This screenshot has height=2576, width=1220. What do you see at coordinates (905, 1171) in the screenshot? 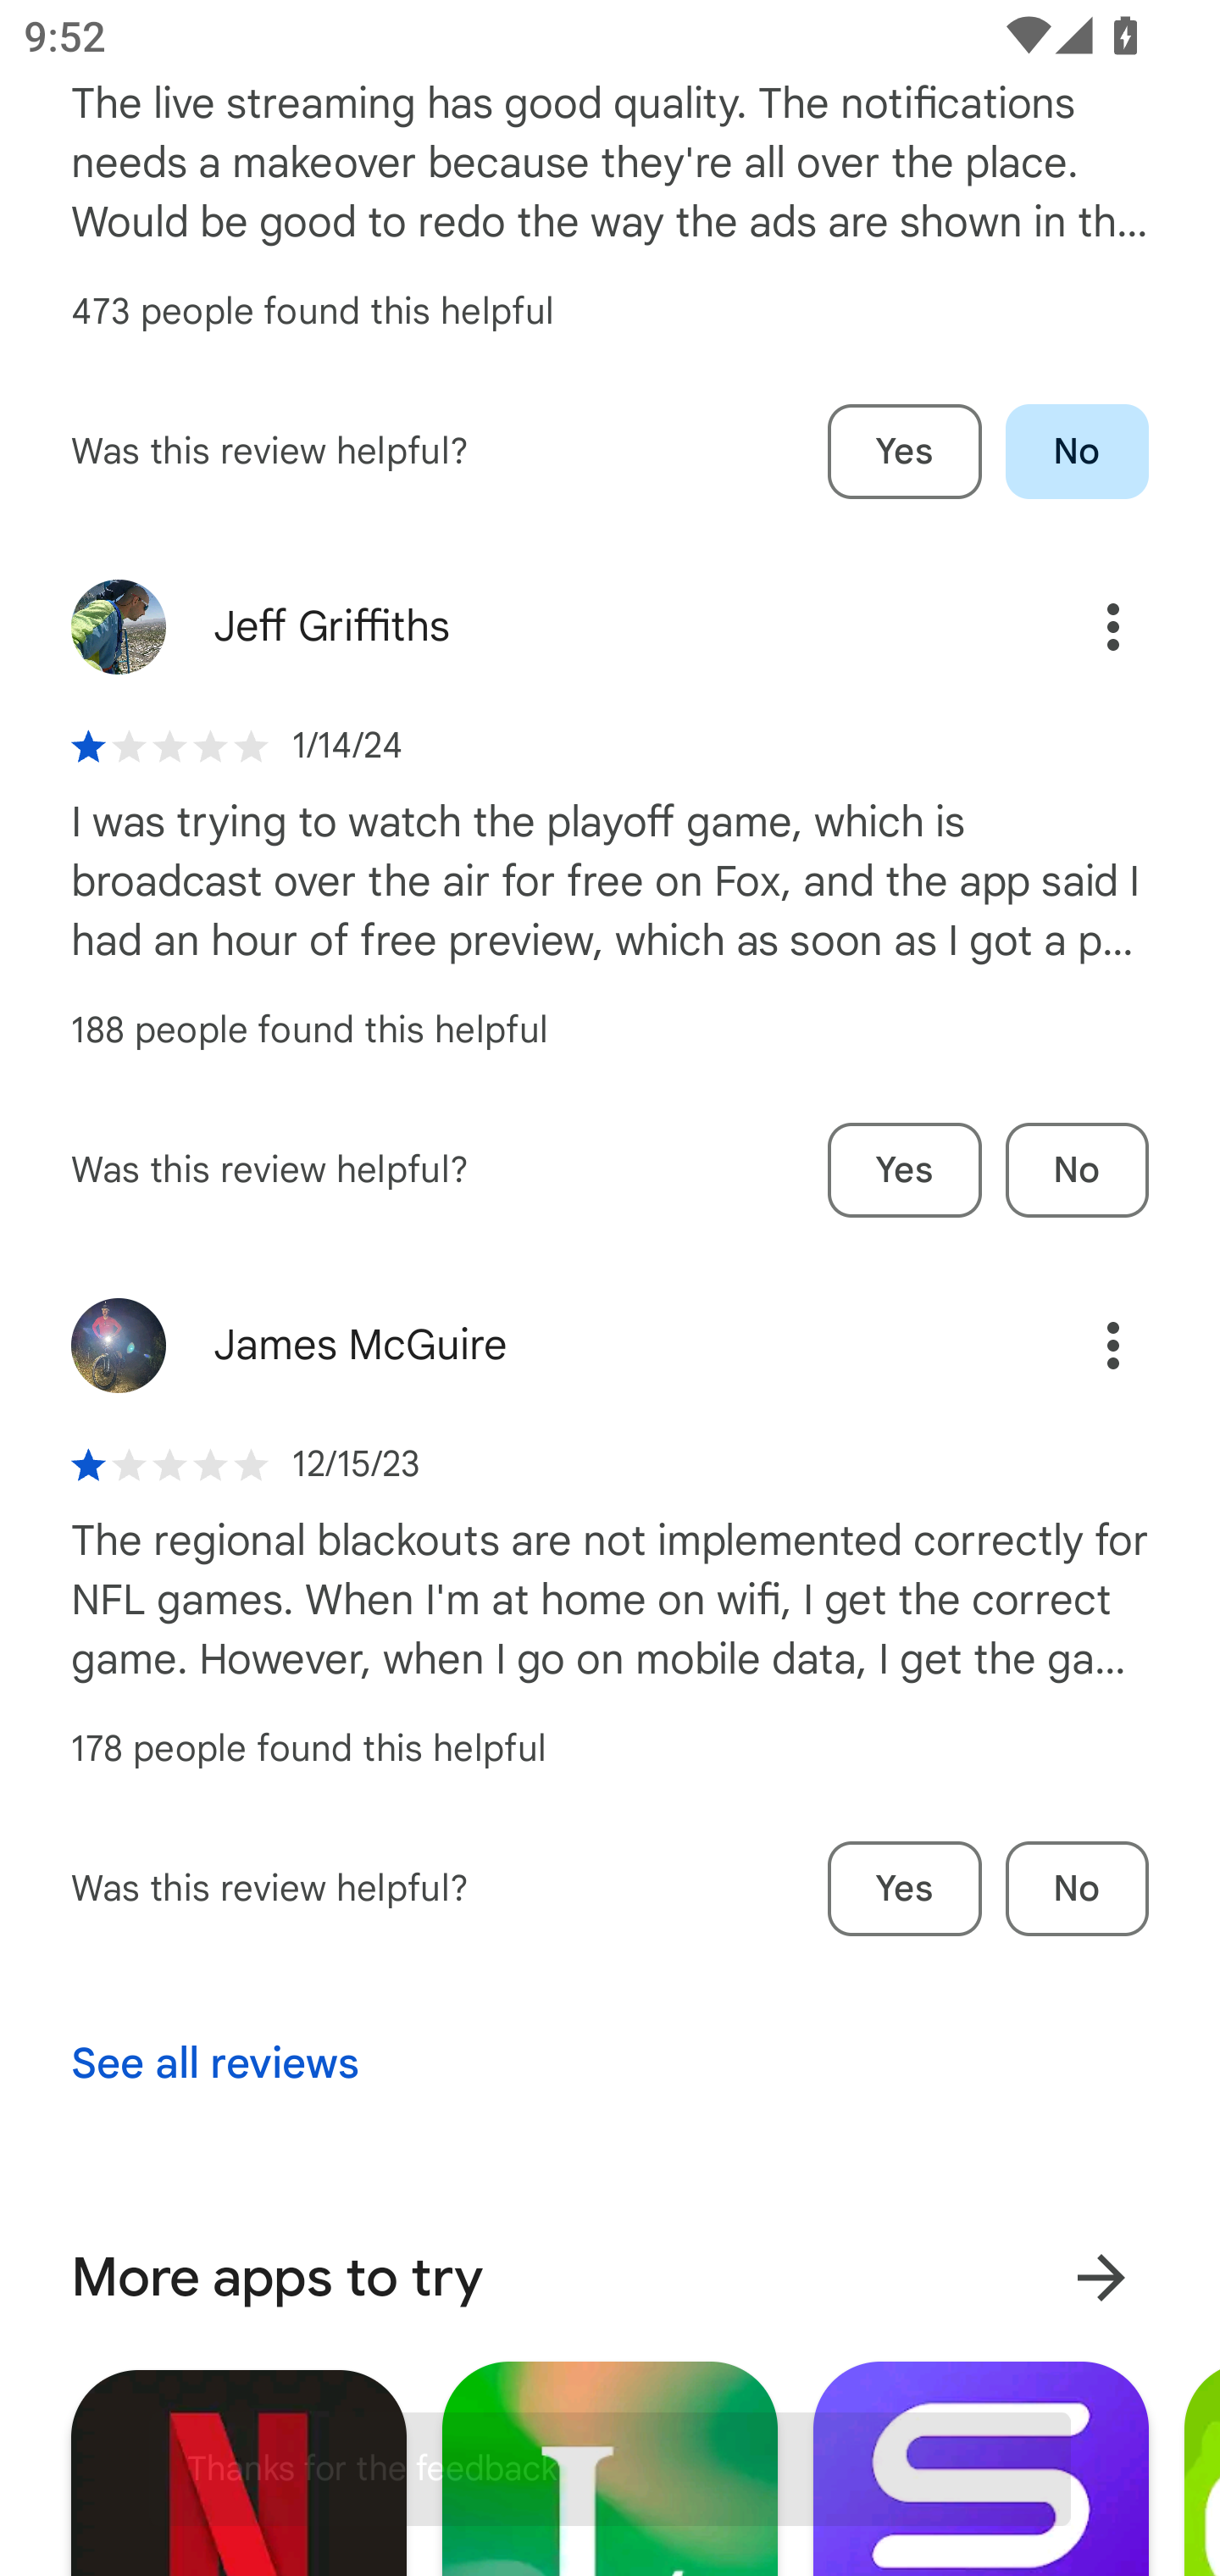
I see `Yes` at bounding box center [905, 1171].